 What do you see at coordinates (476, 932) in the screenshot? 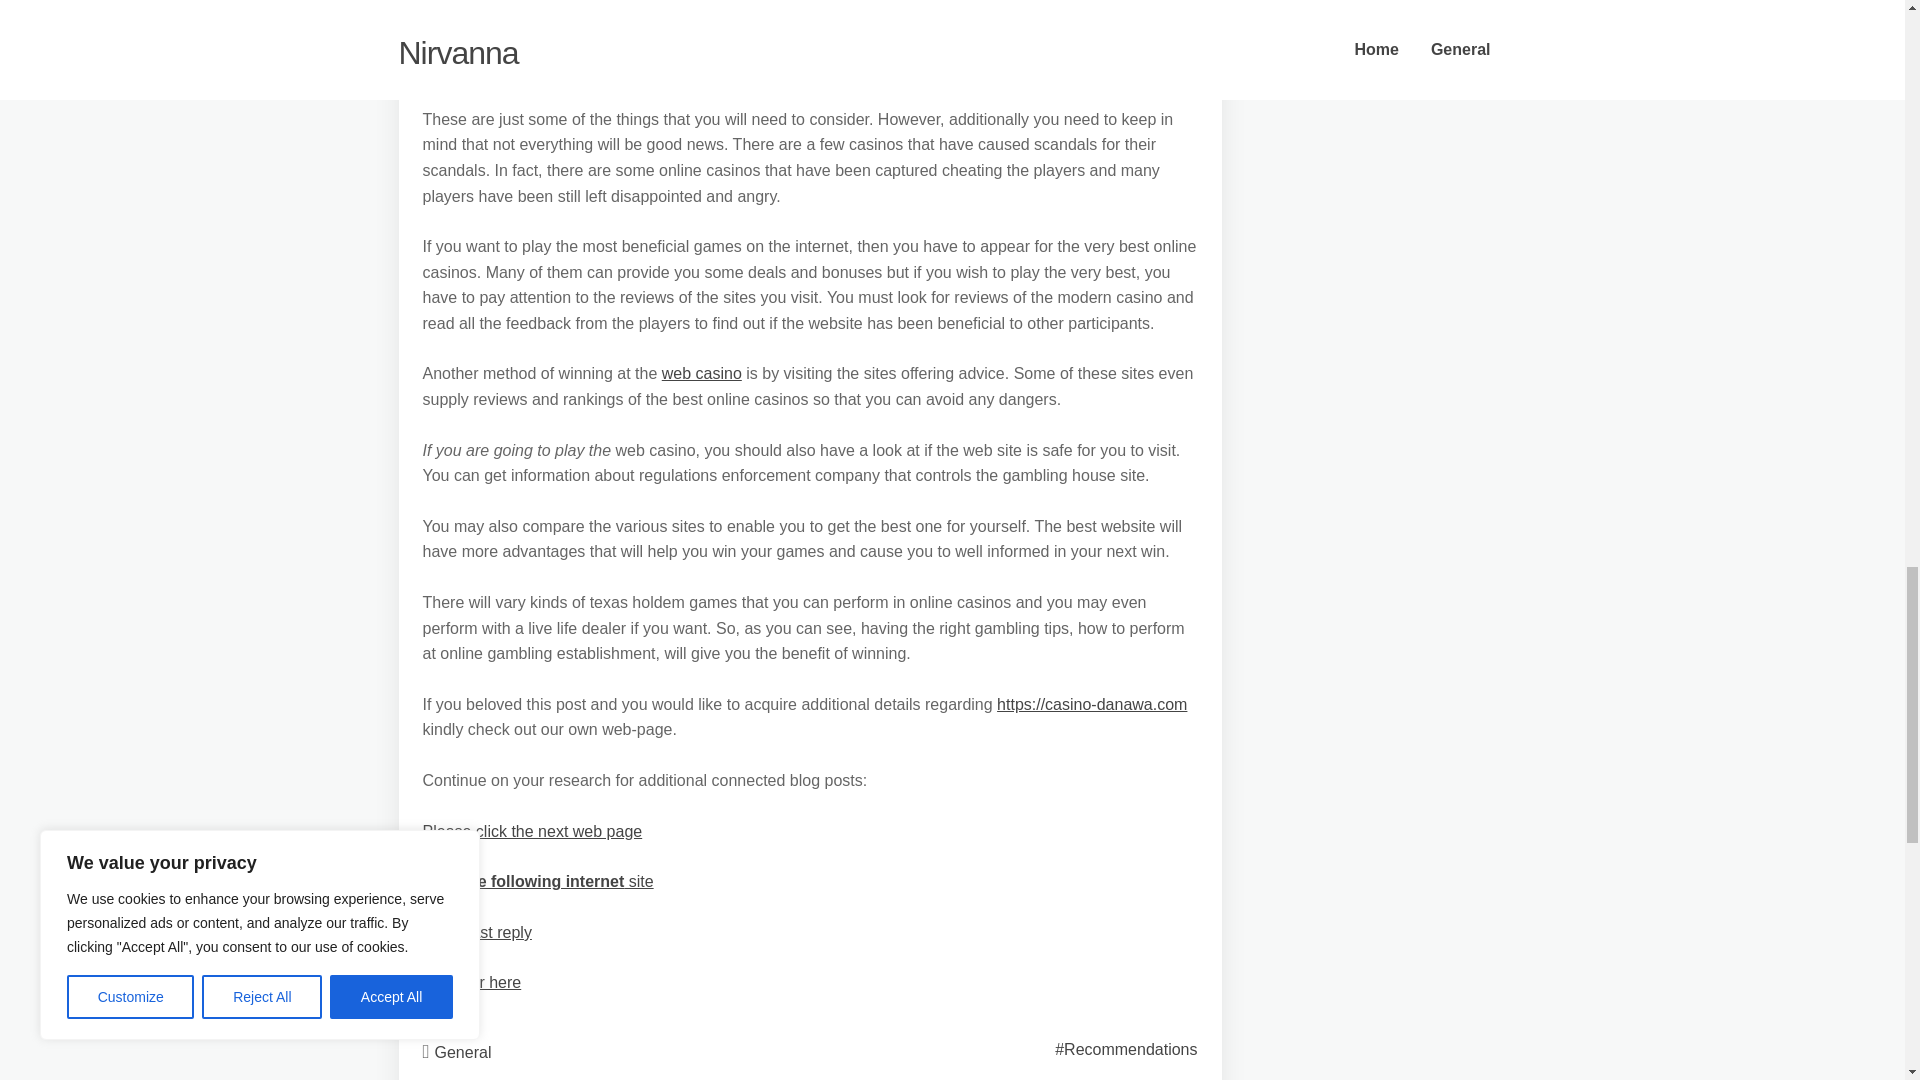
I see `super fast reply` at bounding box center [476, 932].